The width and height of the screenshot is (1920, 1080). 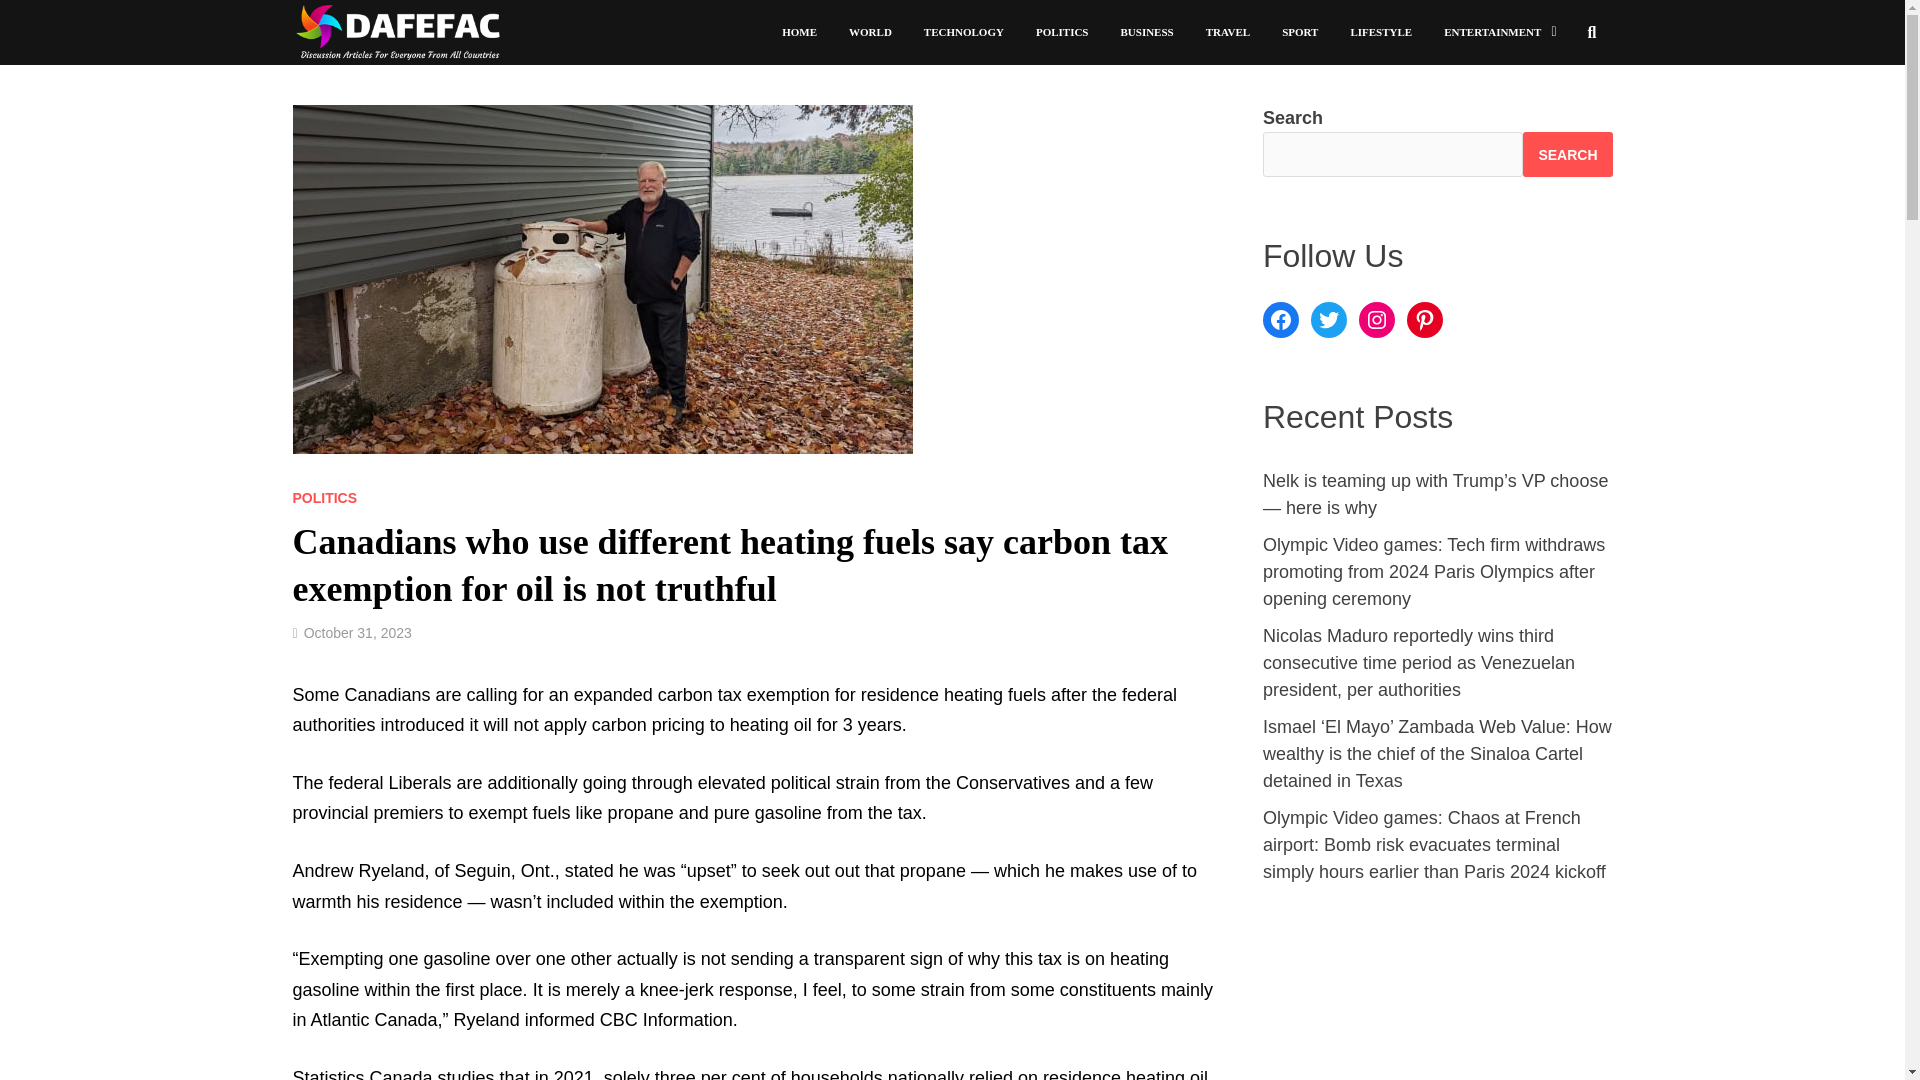 What do you see at coordinates (1062, 32) in the screenshot?
I see `POLITICS` at bounding box center [1062, 32].